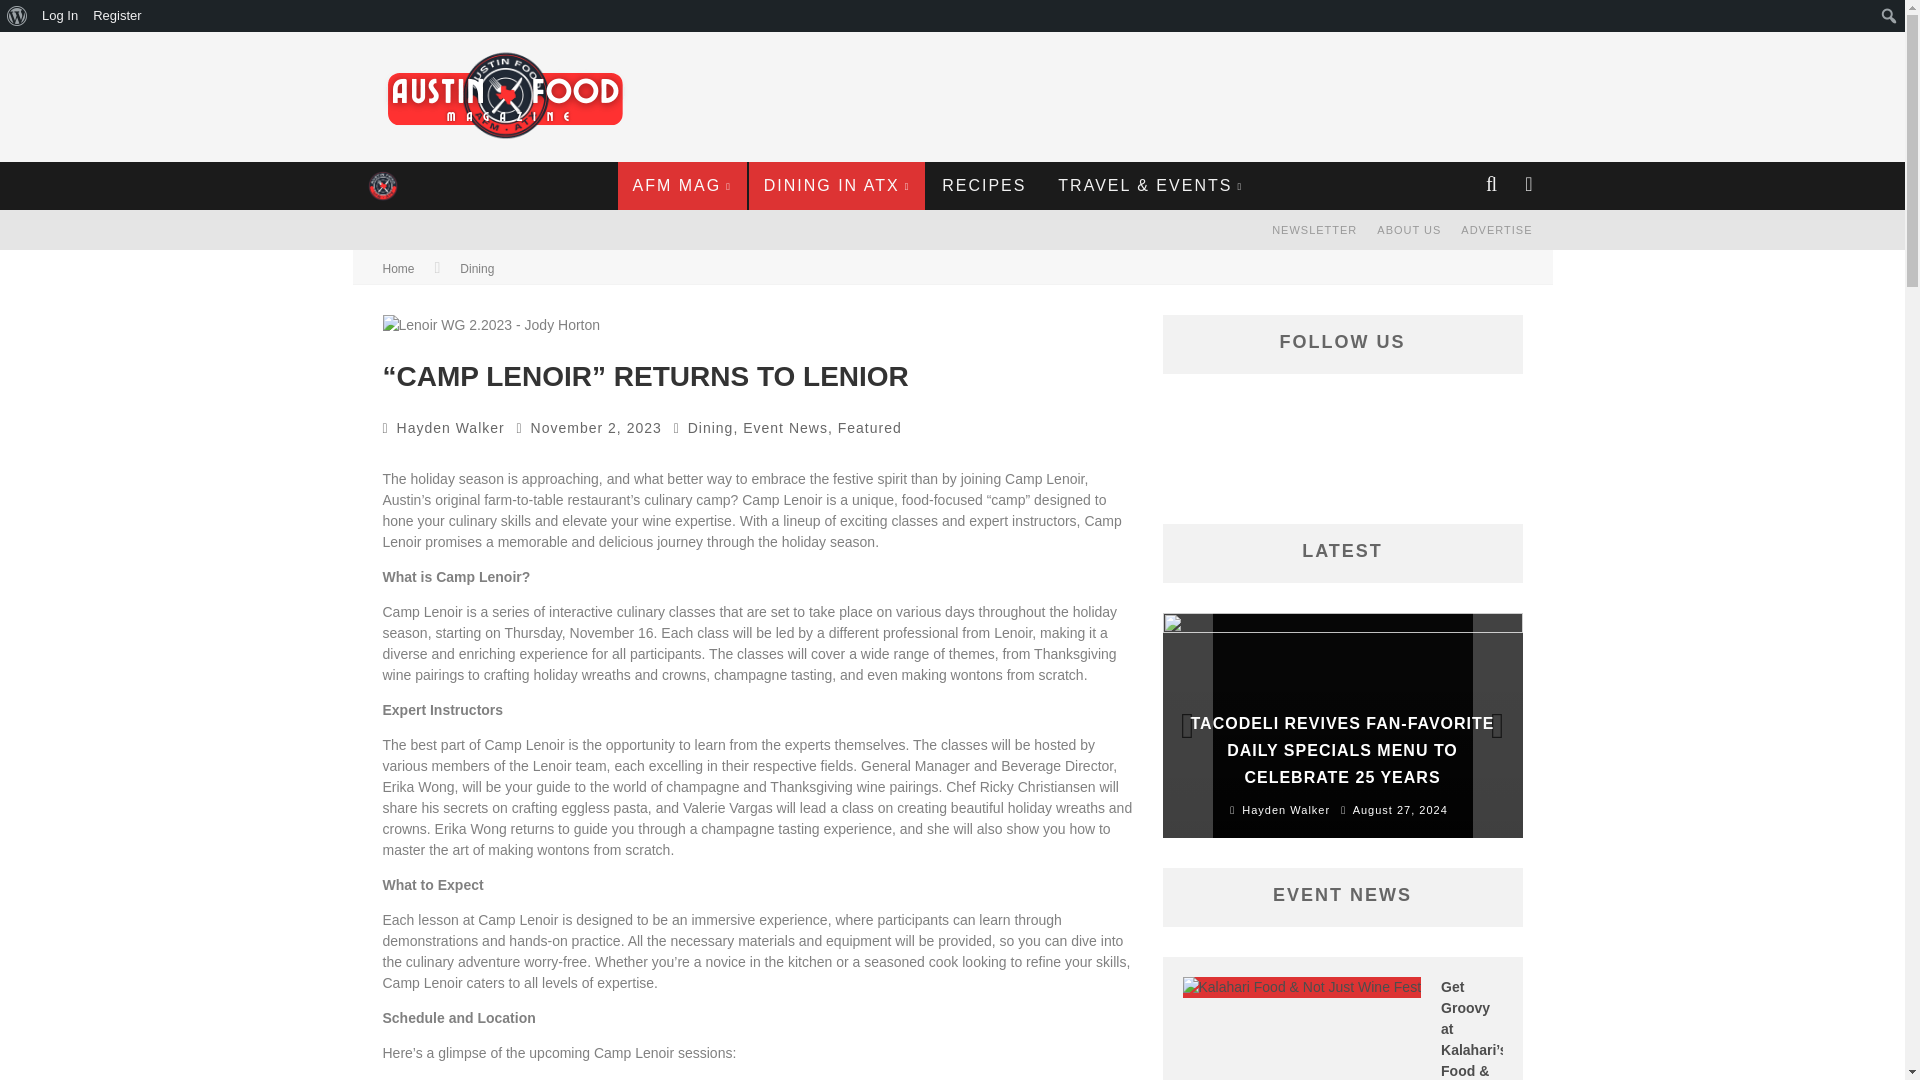 Image resolution: width=1920 pixels, height=1080 pixels. I want to click on DINING IN ATX, so click(836, 186).